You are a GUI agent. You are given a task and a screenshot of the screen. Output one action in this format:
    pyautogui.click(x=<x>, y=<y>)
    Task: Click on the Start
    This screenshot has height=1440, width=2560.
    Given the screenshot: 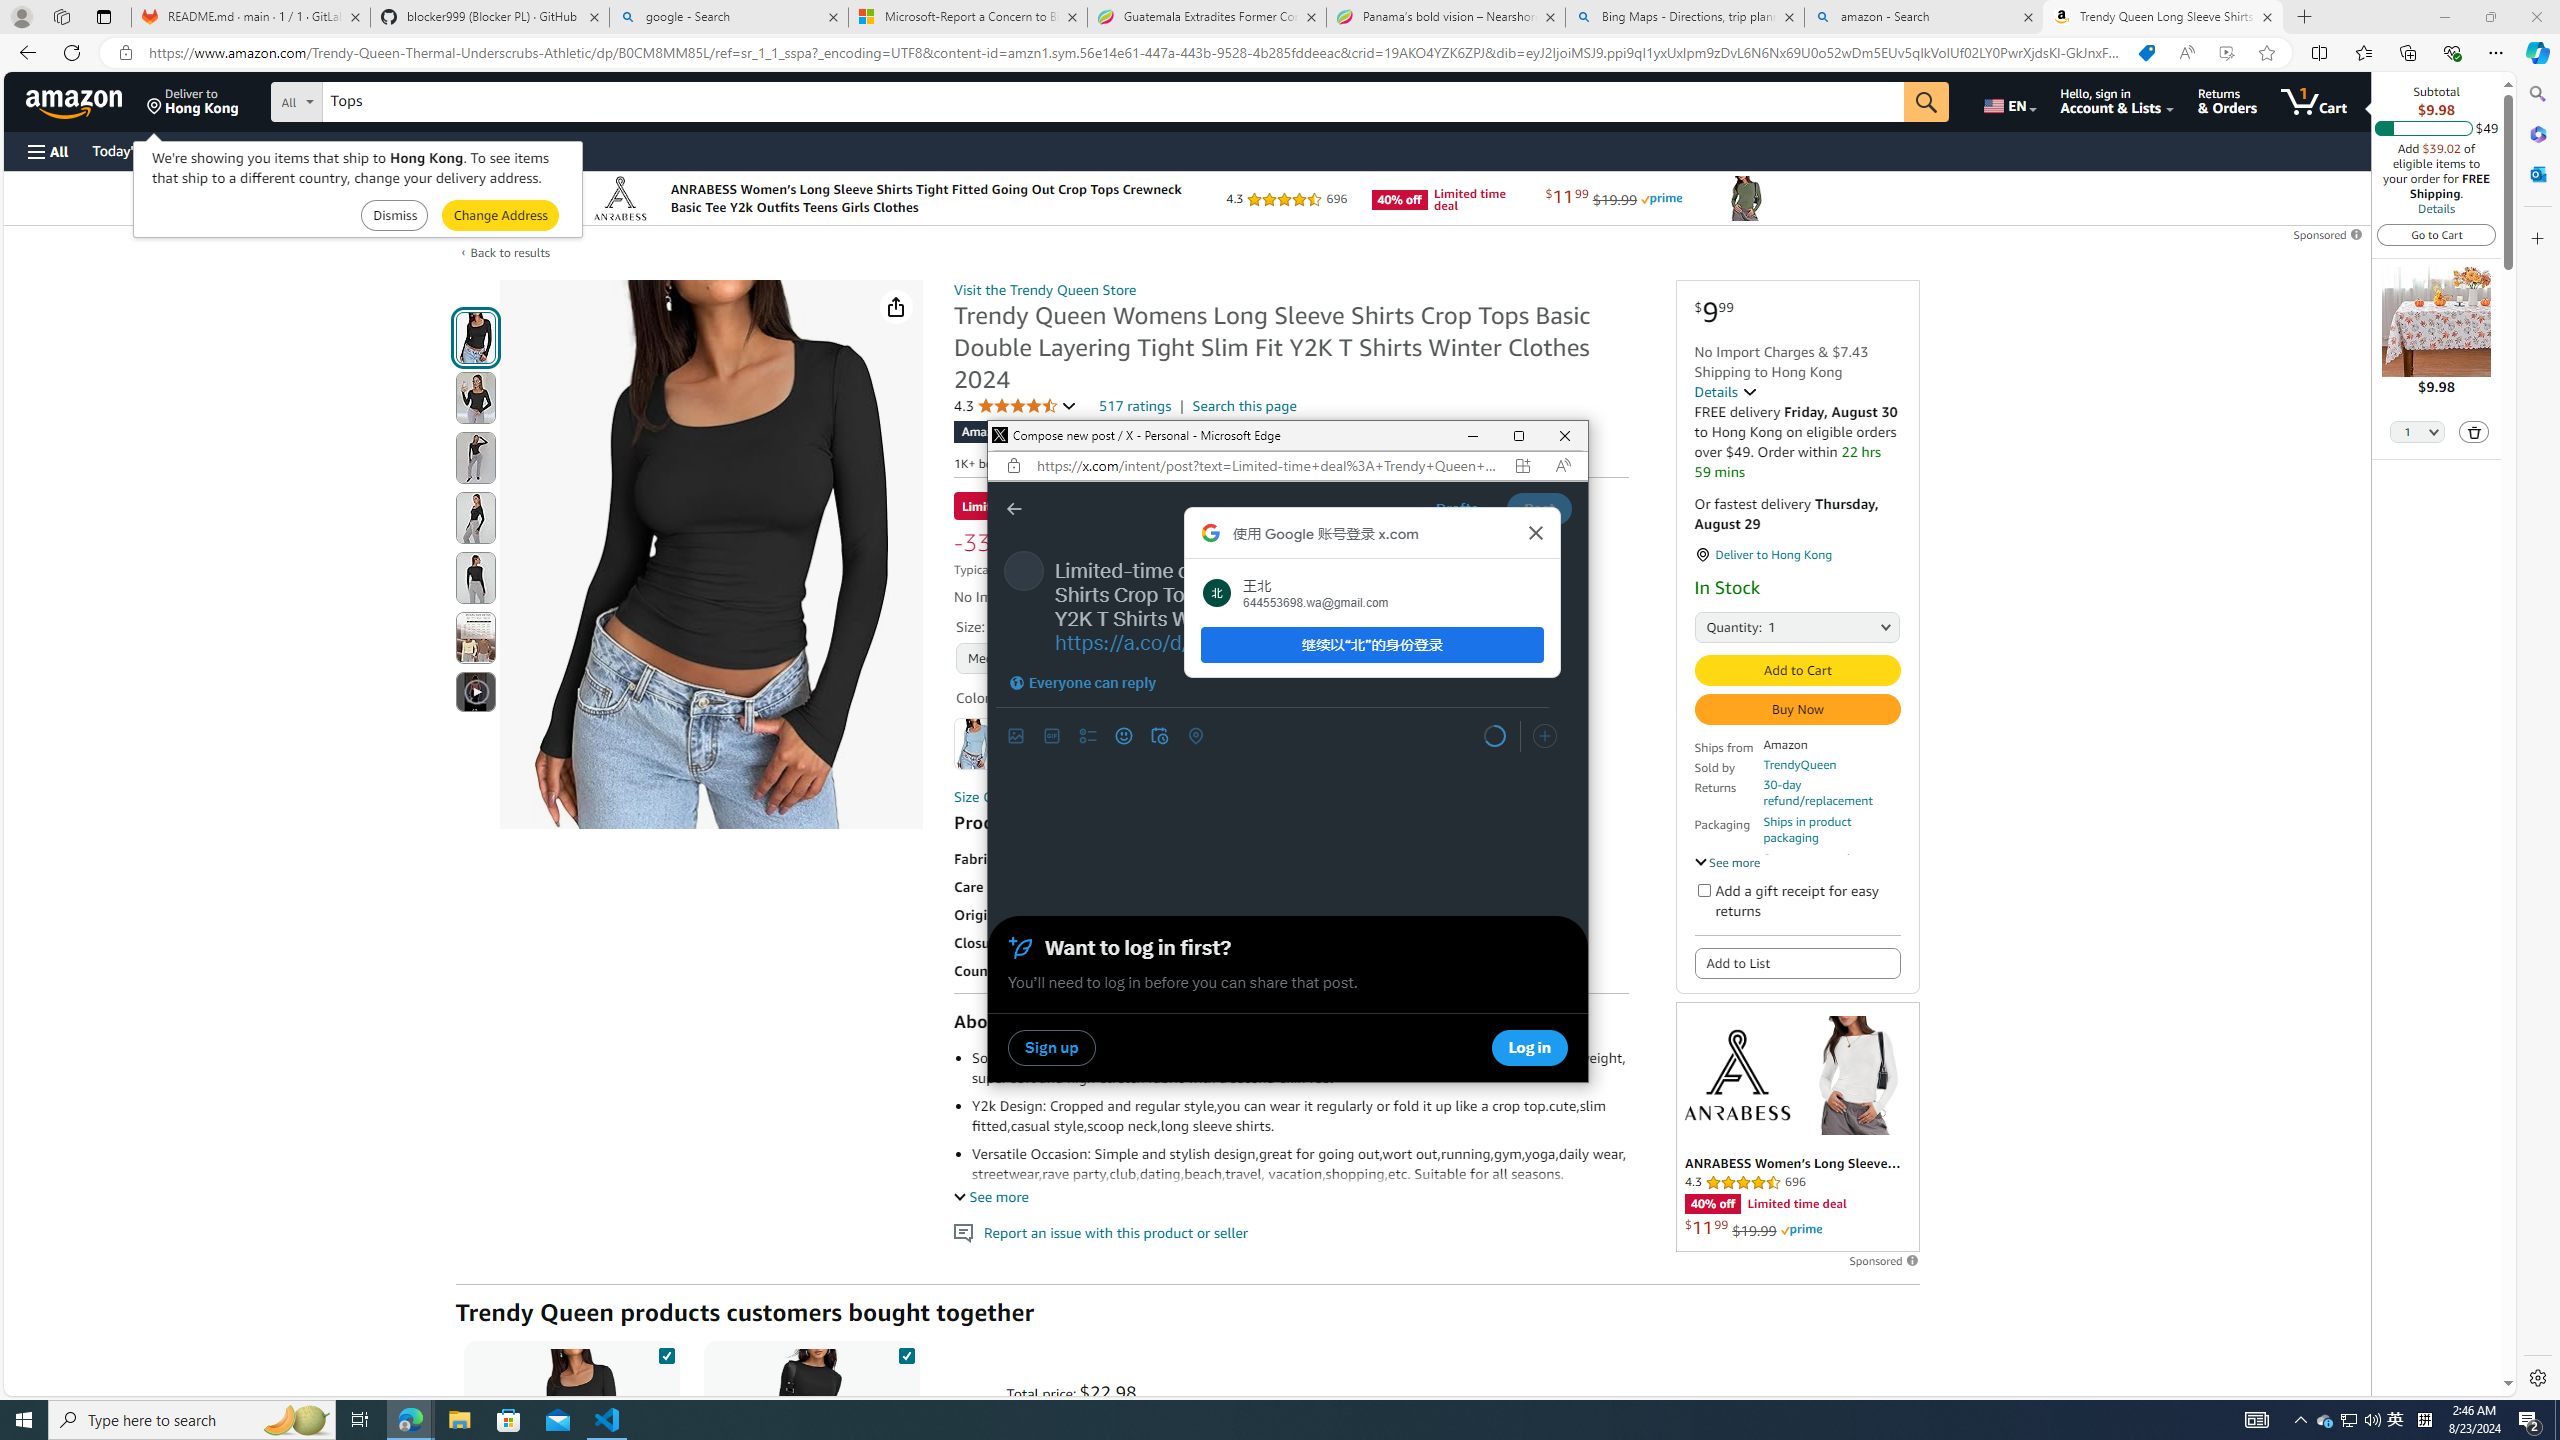 What is the action you would take?
    pyautogui.click(x=24, y=1420)
    